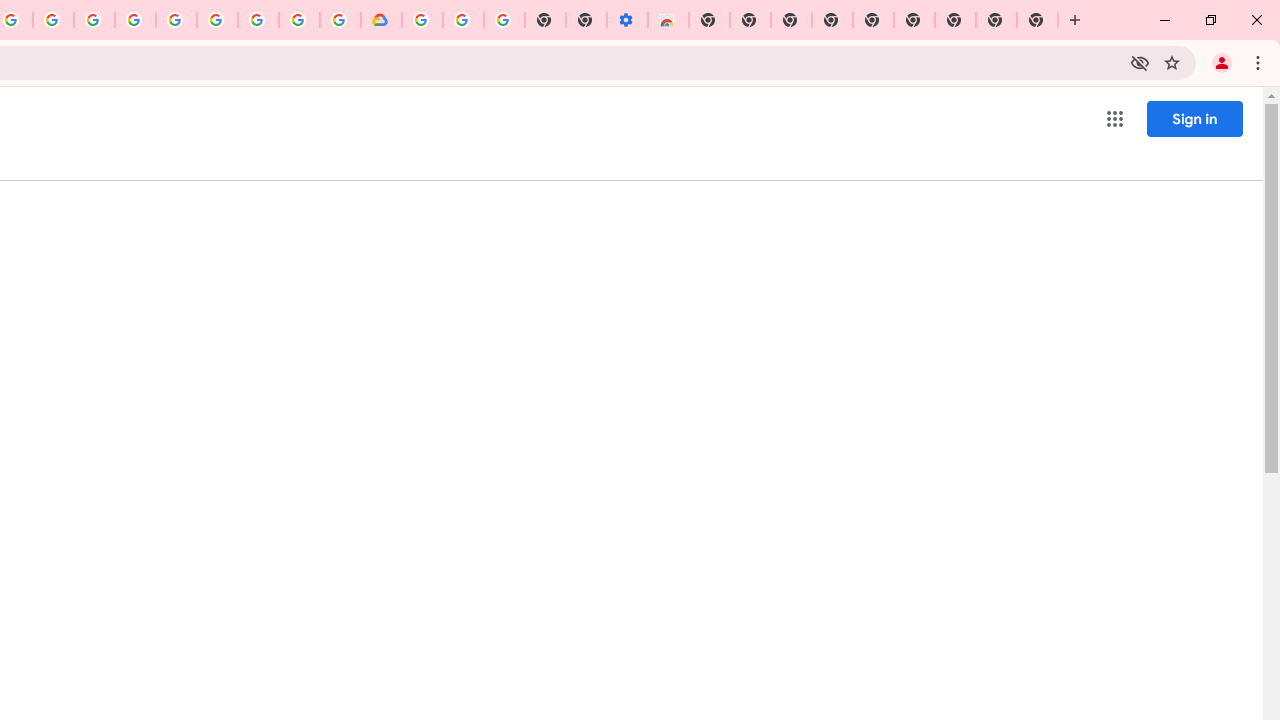  Describe the element at coordinates (218, 20) in the screenshot. I see `Google Account Help` at that location.